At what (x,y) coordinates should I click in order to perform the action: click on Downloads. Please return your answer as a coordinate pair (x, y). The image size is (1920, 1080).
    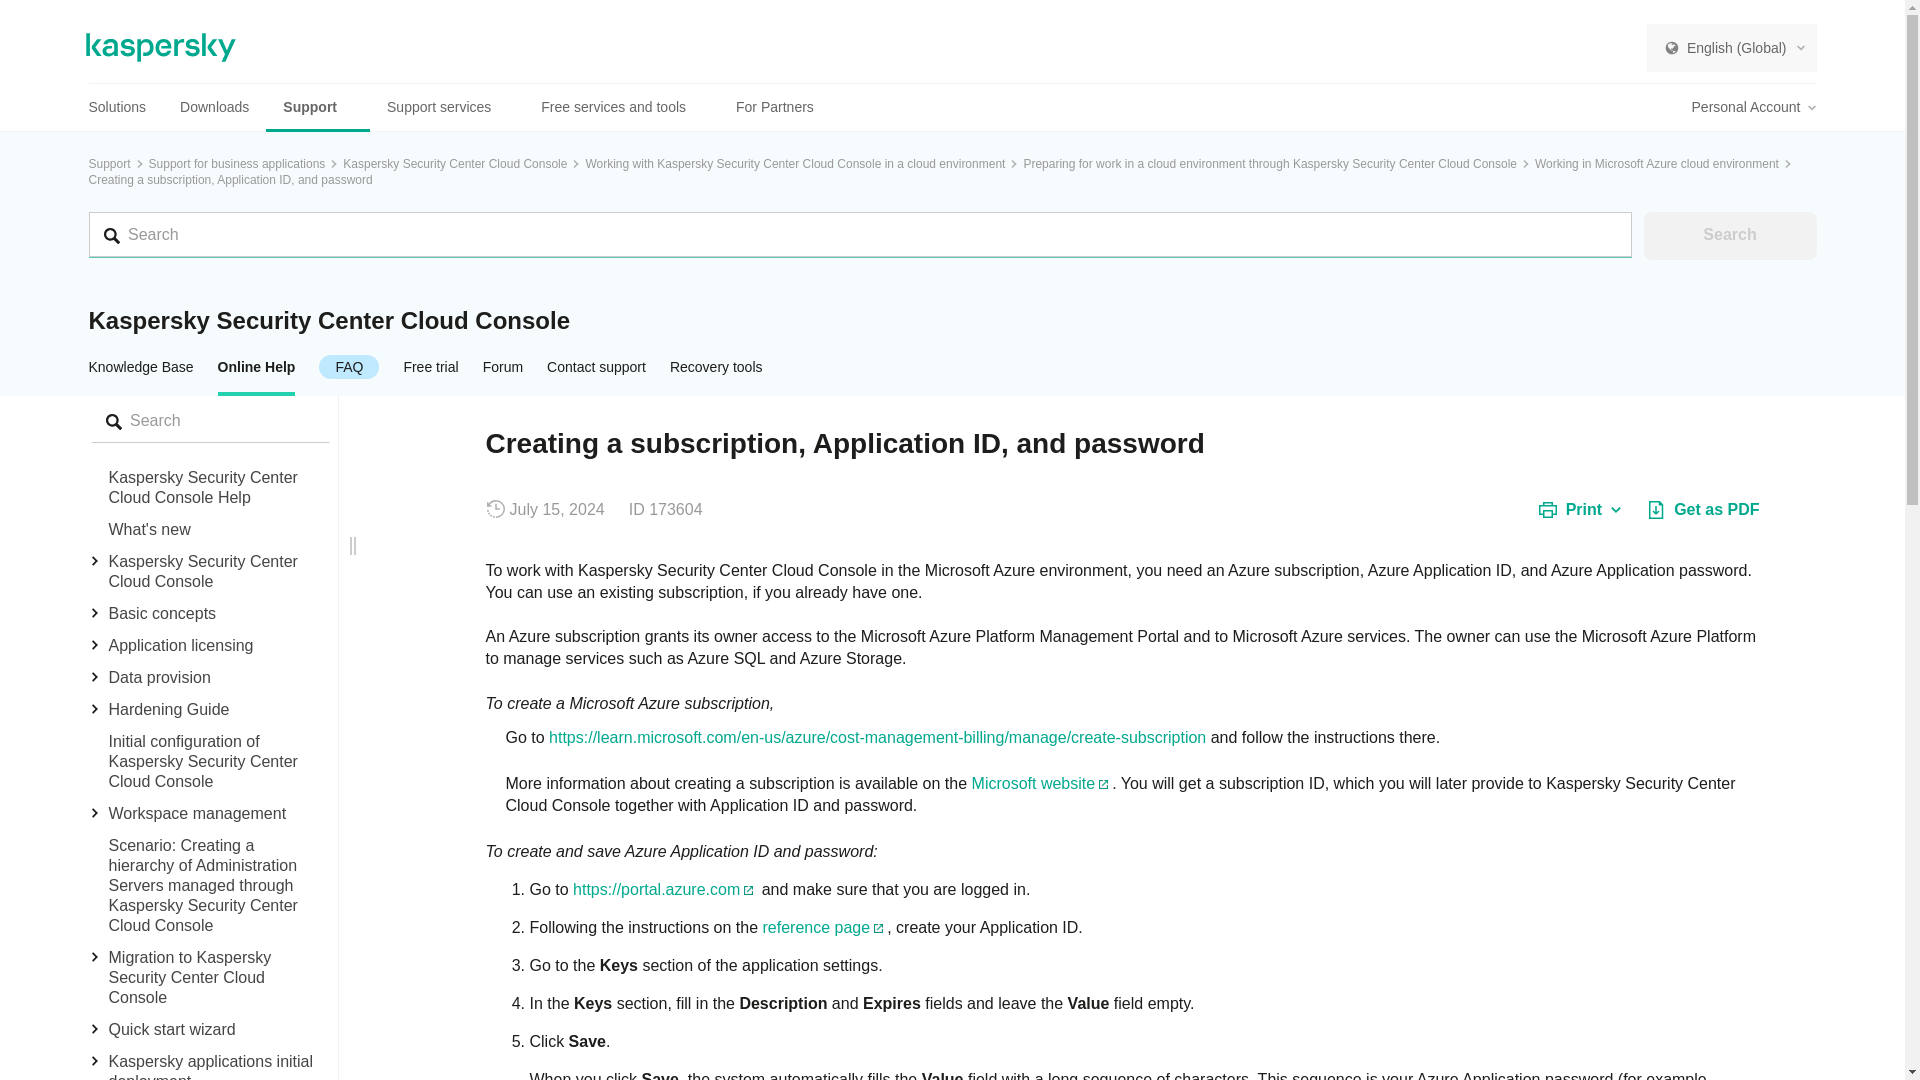
    Looking at the image, I should click on (214, 107).